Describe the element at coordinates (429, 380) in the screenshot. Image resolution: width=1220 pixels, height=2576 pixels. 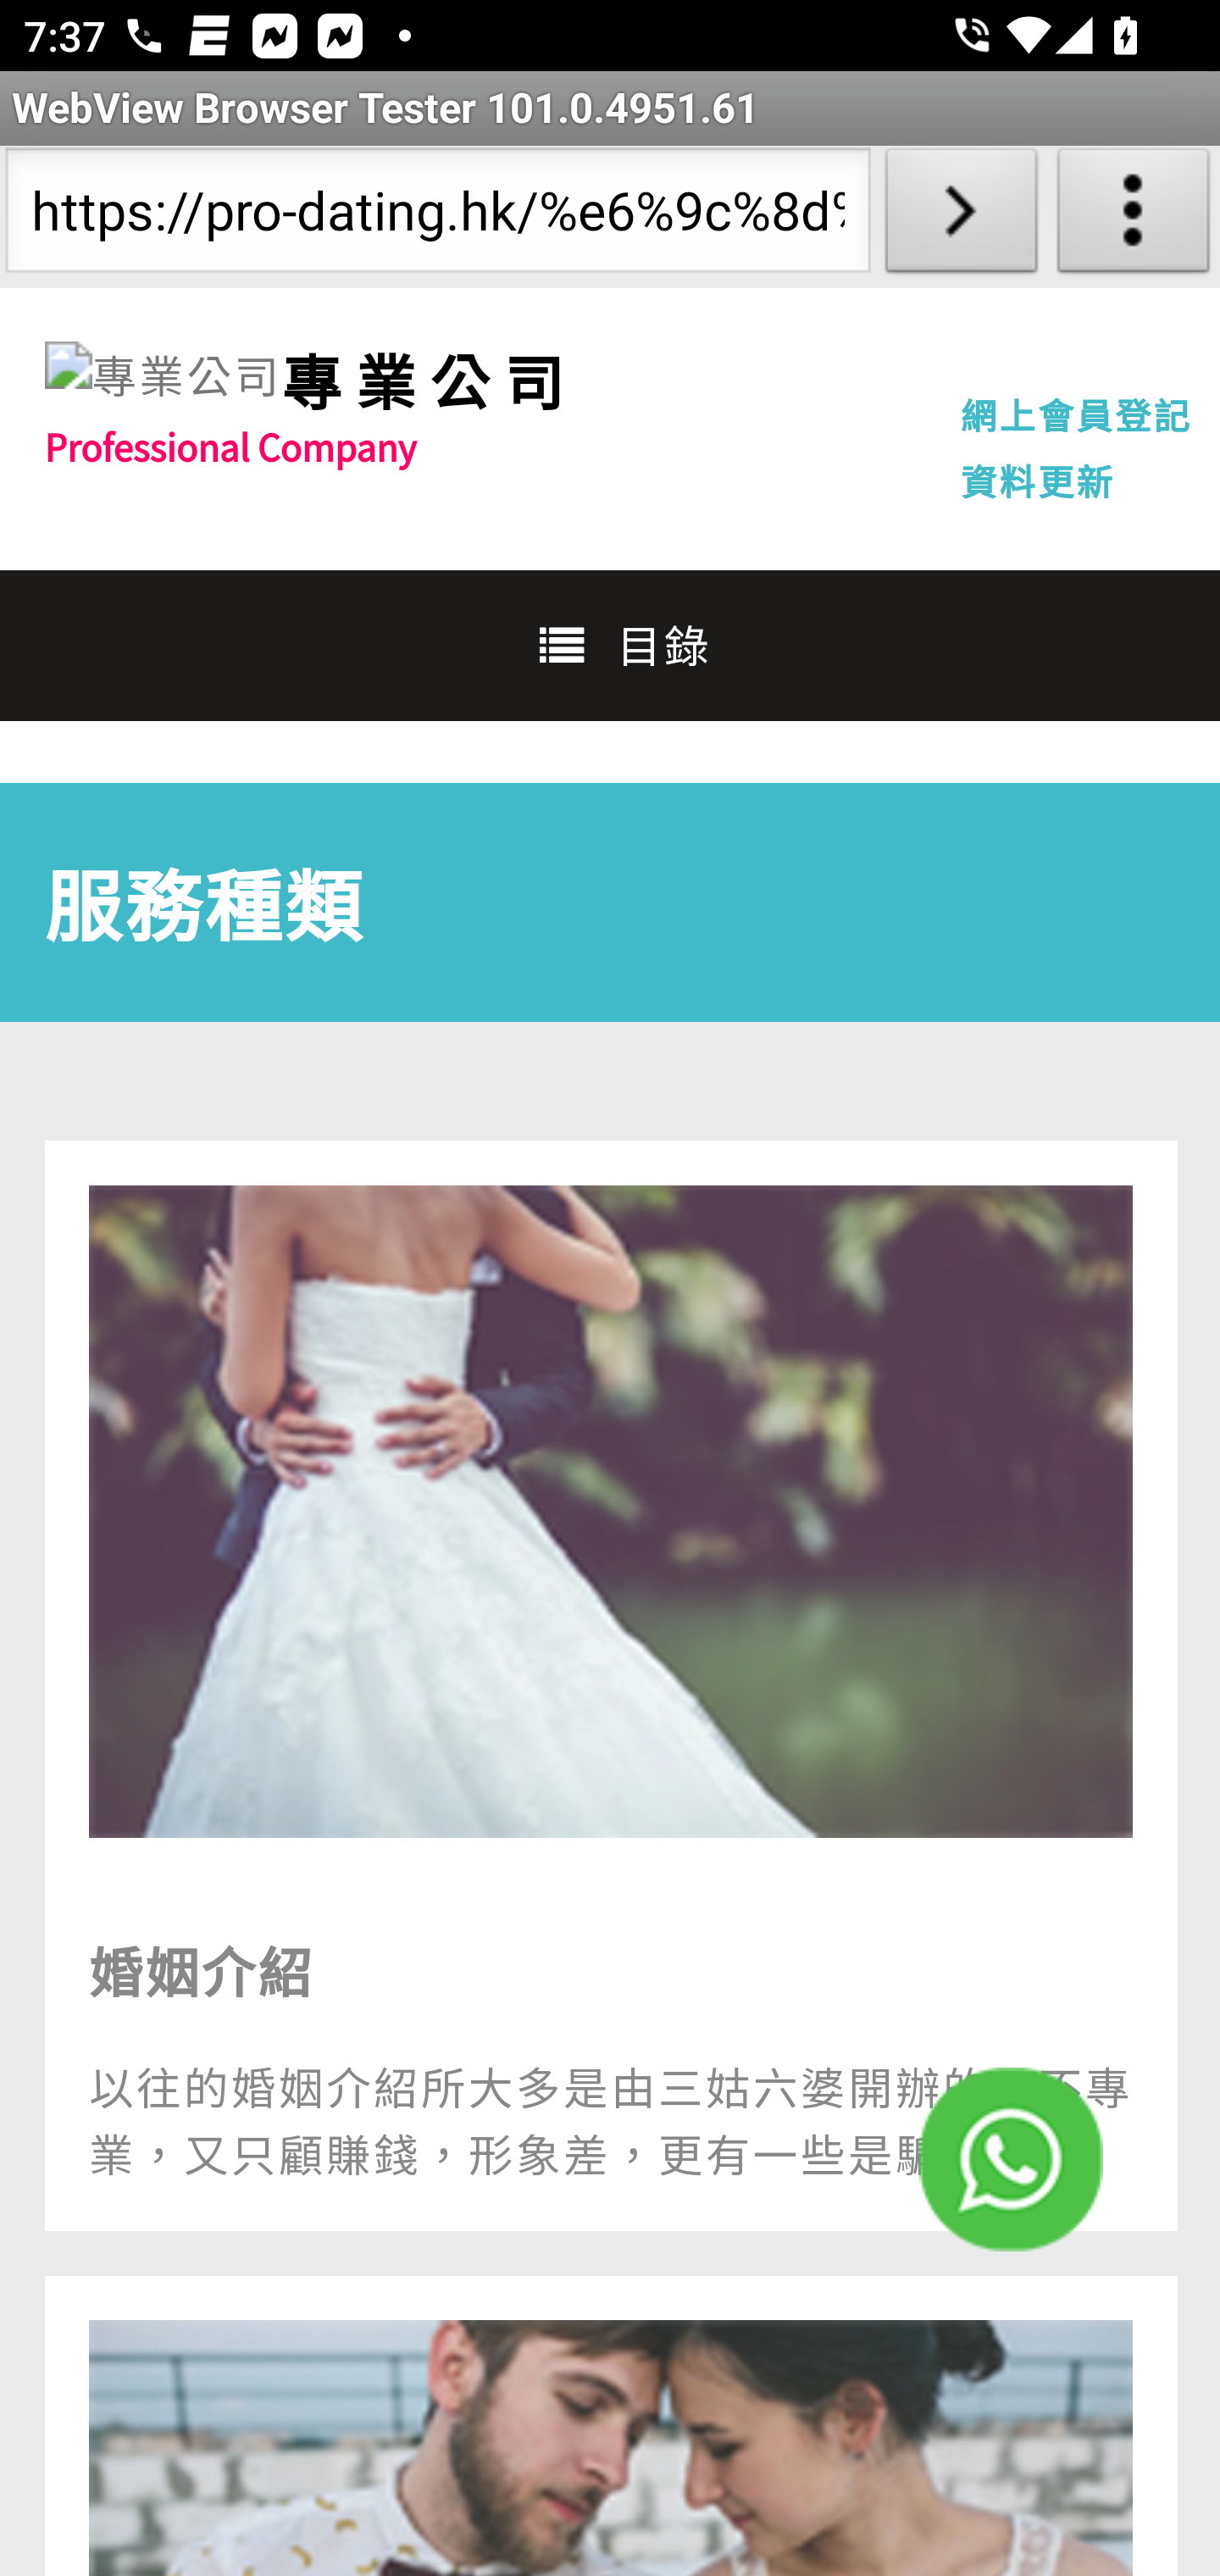
I see `專業公司` at that location.